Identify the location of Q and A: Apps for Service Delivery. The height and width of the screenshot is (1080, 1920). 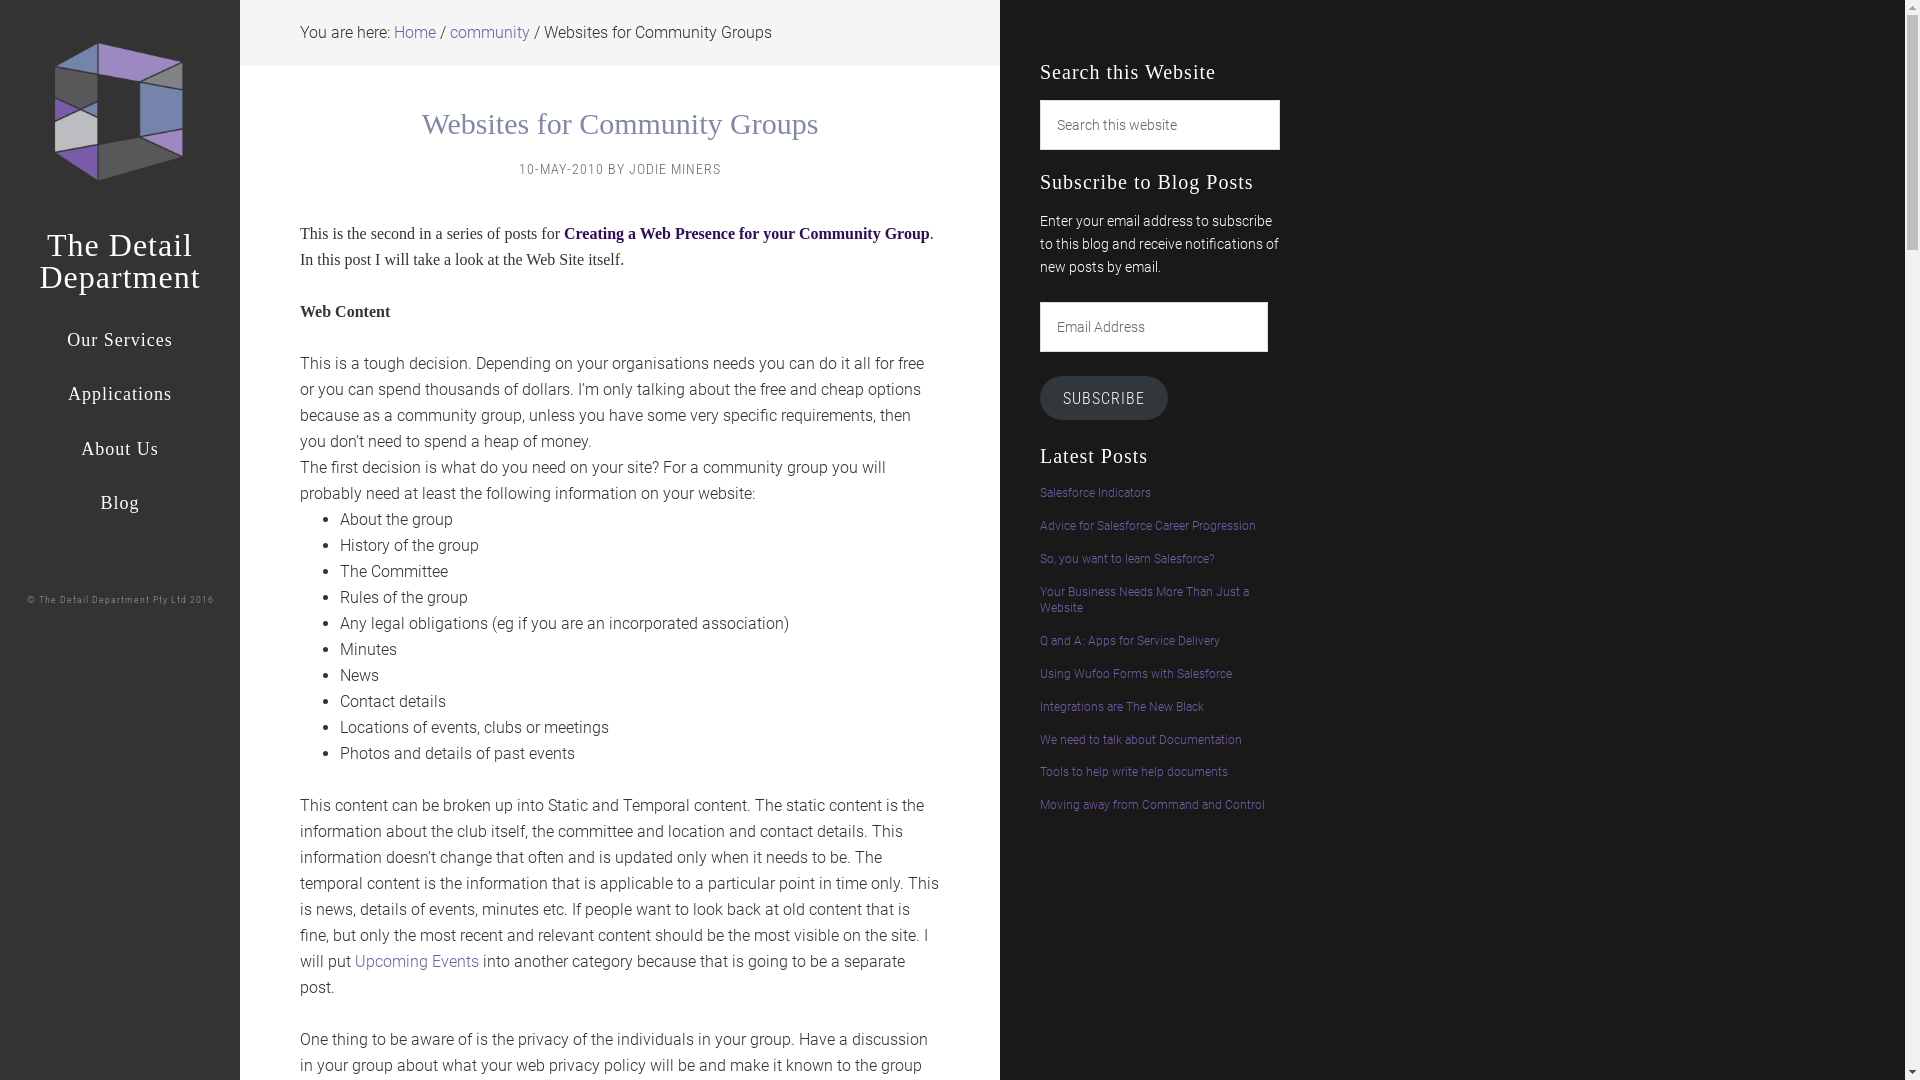
(1130, 641).